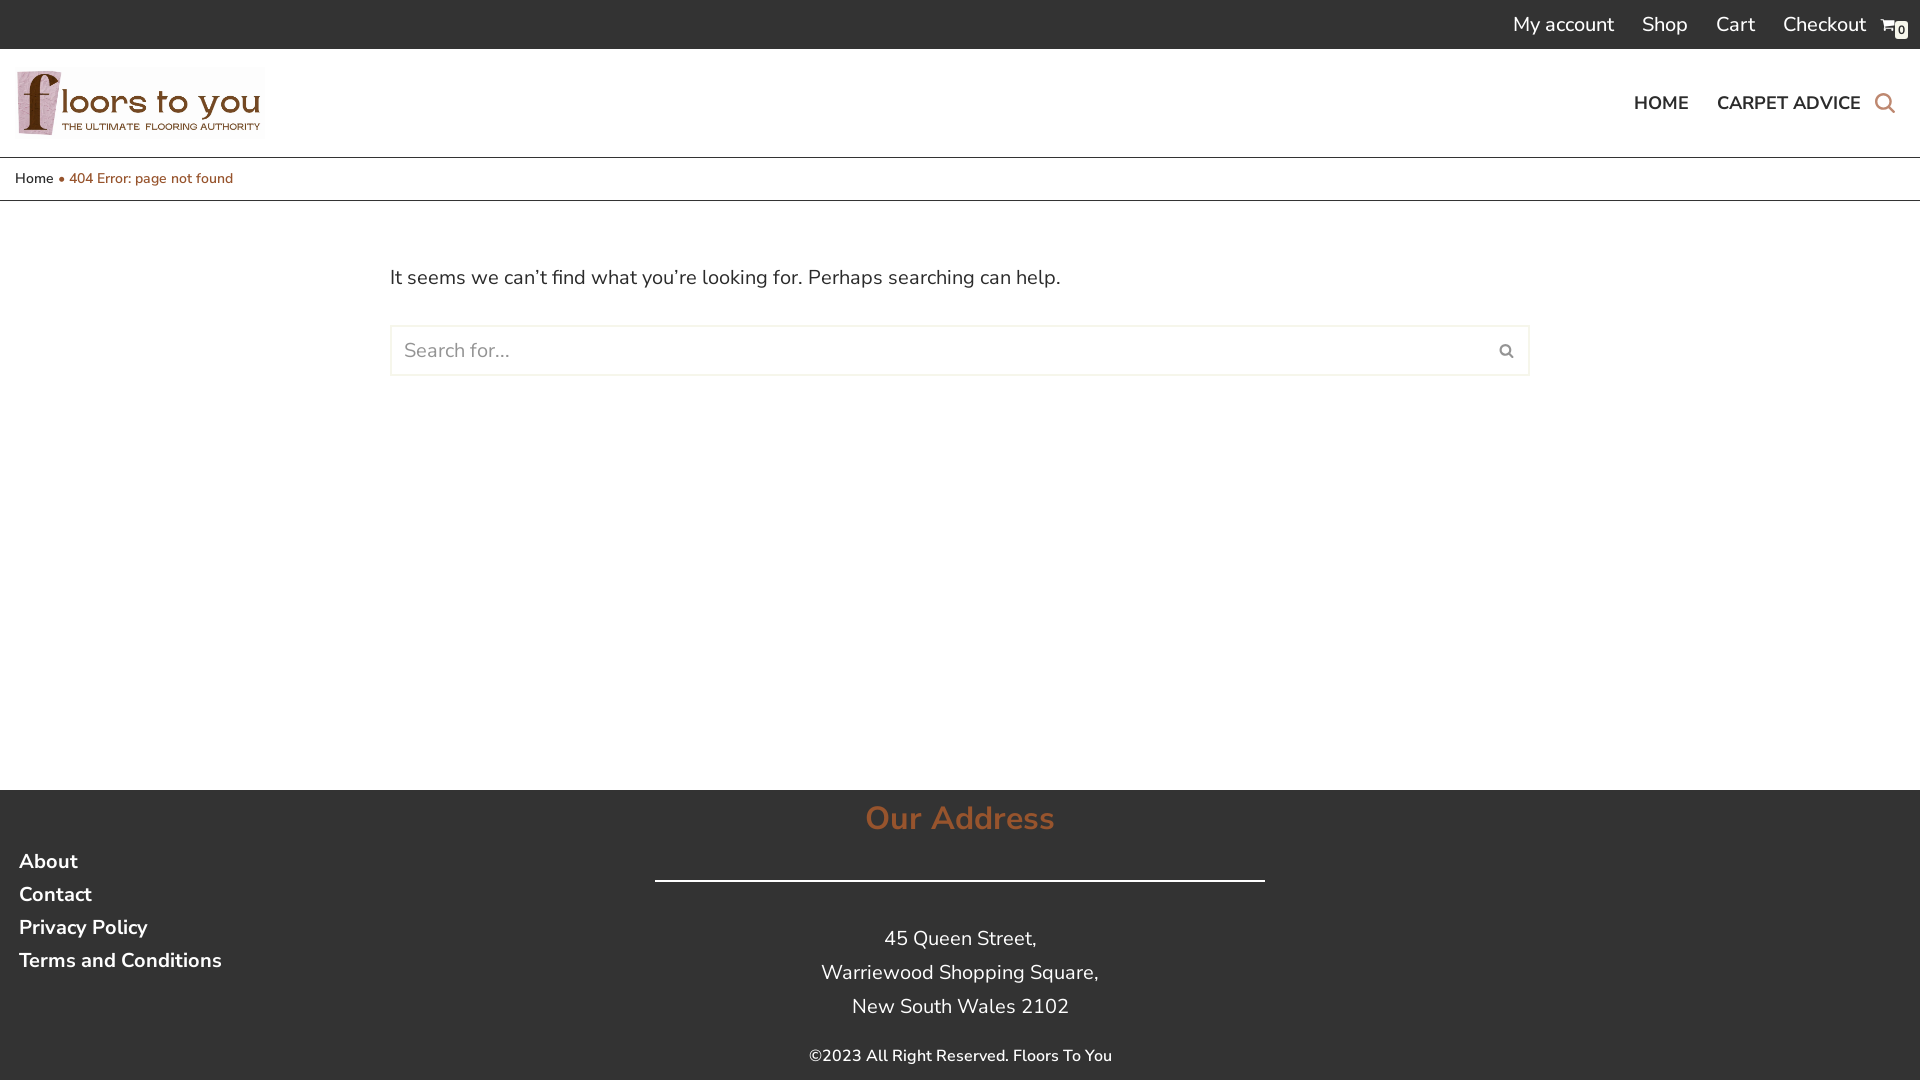 The width and height of the screenshot is (1920, 1080). Describe the element at coordinates (1789, 103) in the screenshot. I see `CARPET ADVICE` at that location.